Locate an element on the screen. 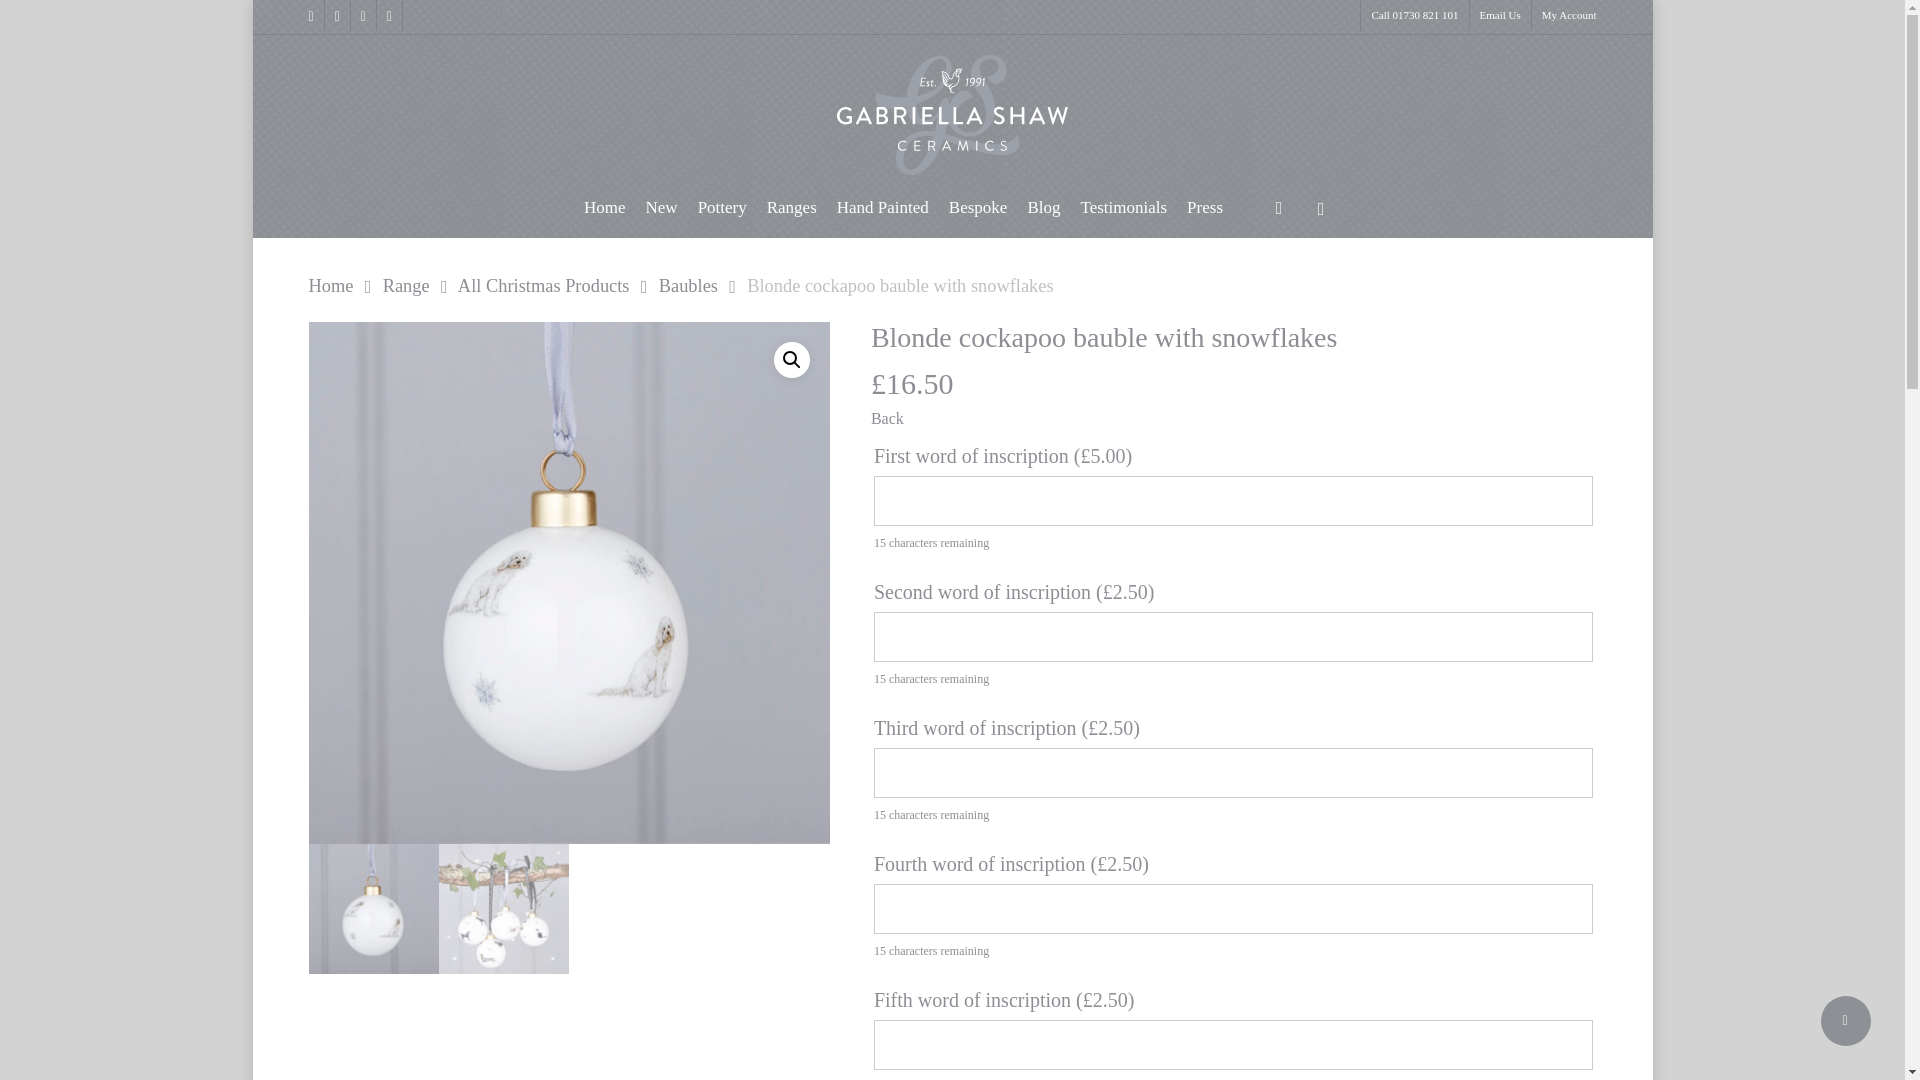  Call 01730 821 101 is located at coordinates (1414, 16).